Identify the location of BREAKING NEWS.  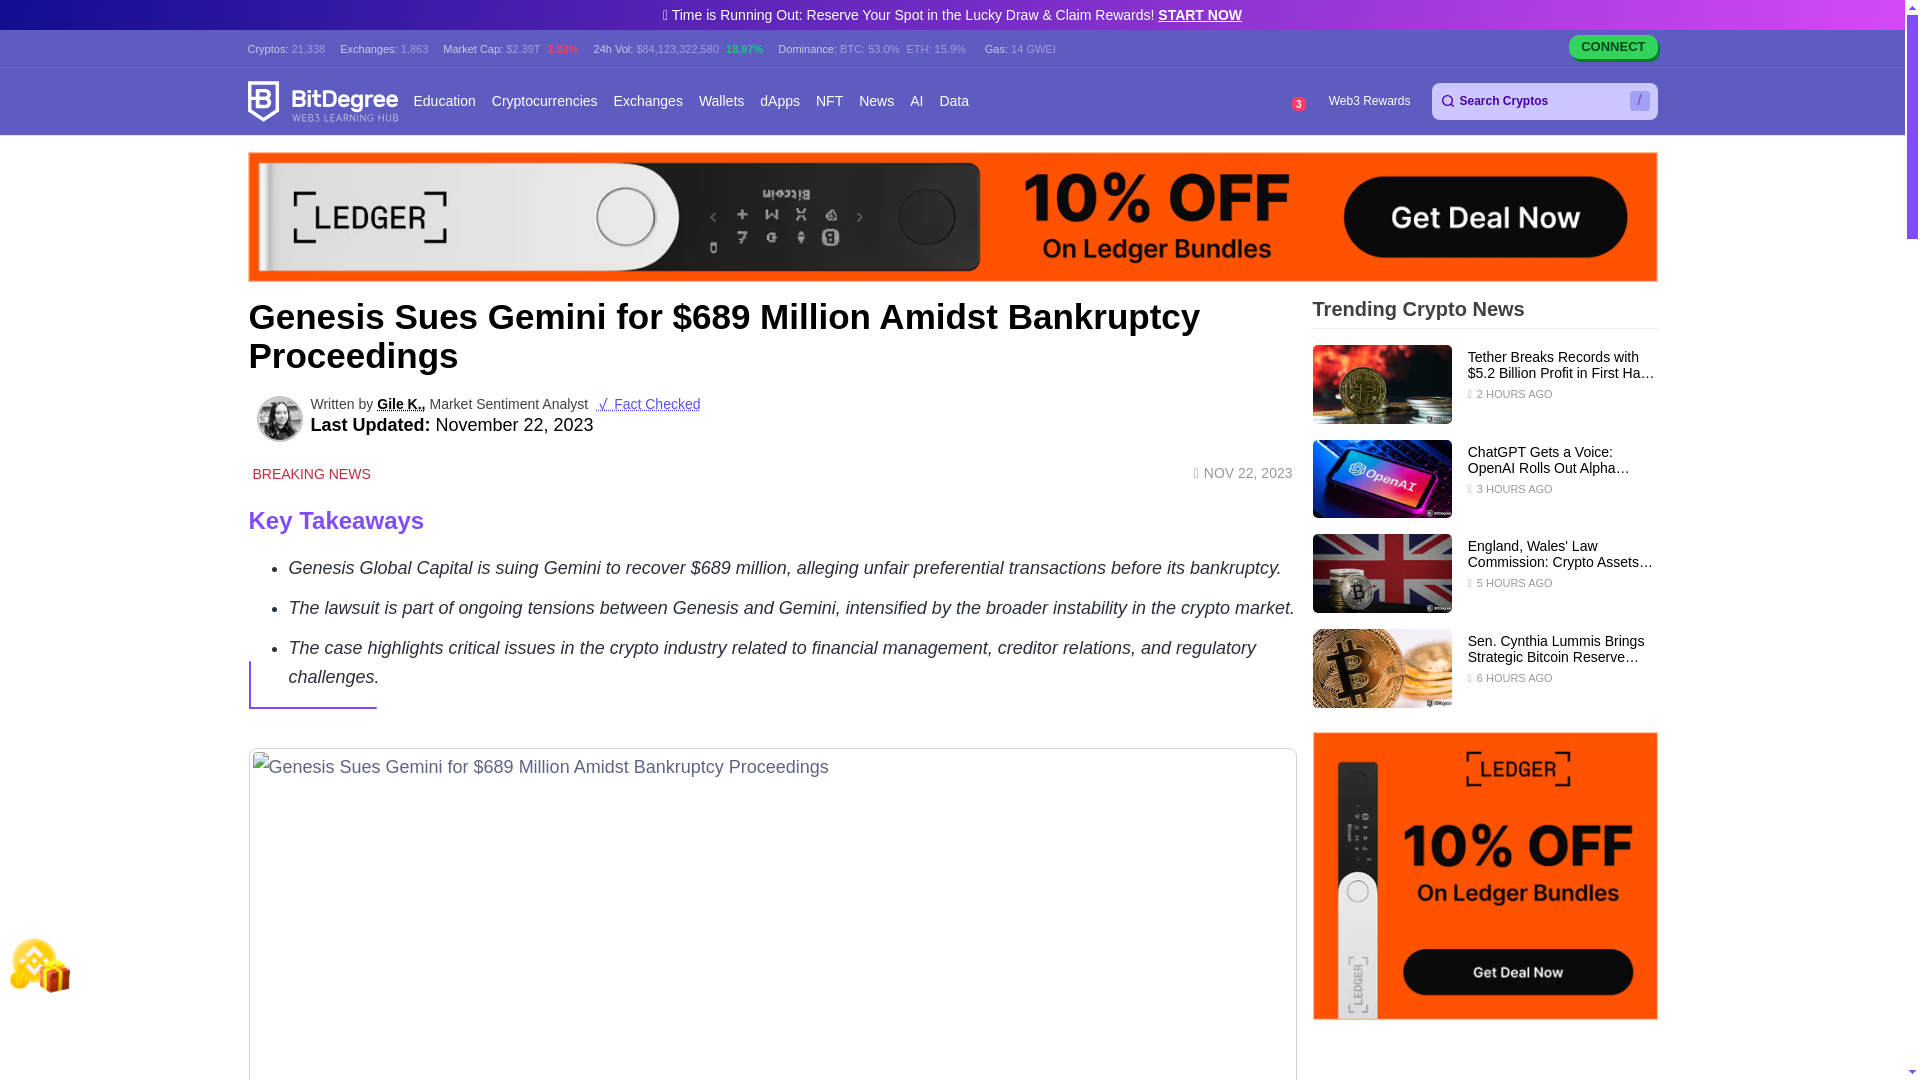
(308, 473).